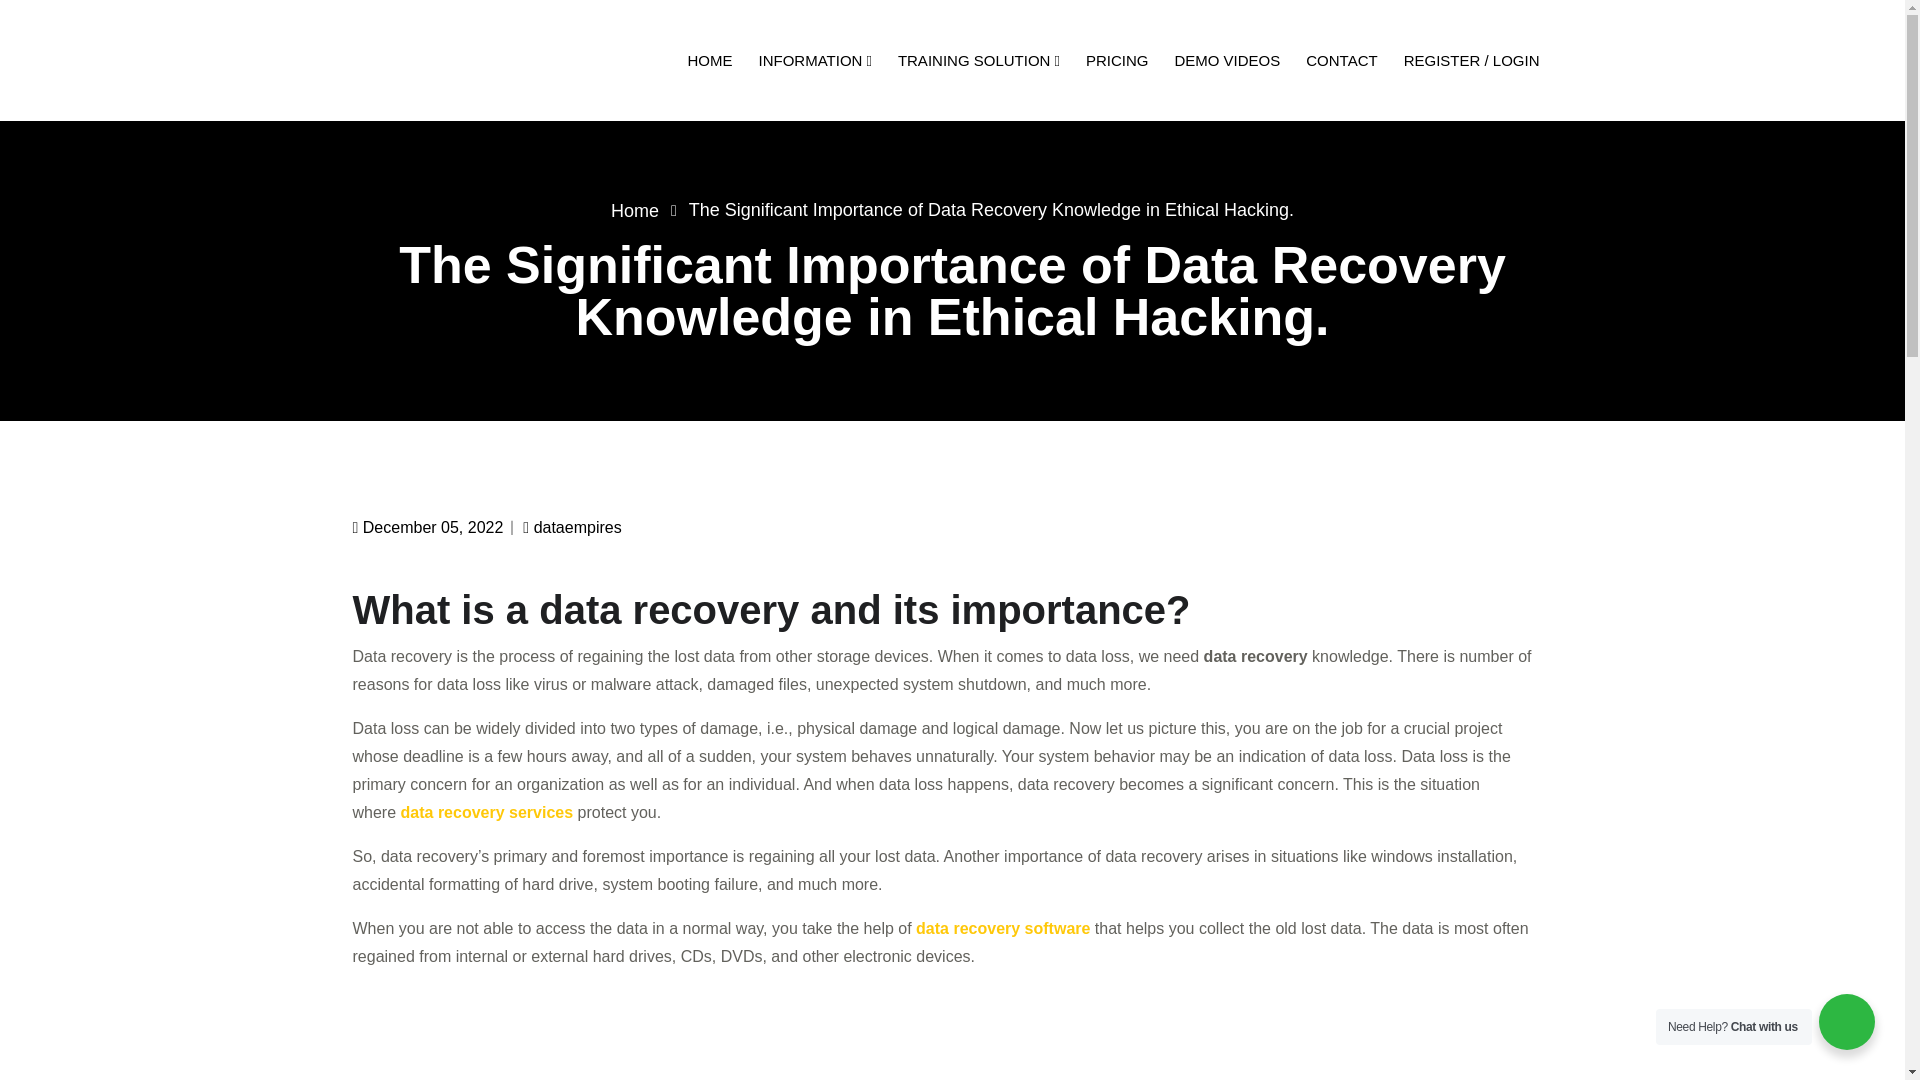 The image size is (1920, 1080). What do you see at coordinates (1002, 928) in the screenshot?
I see `data recovery software` at bounding box center [1002, 928].